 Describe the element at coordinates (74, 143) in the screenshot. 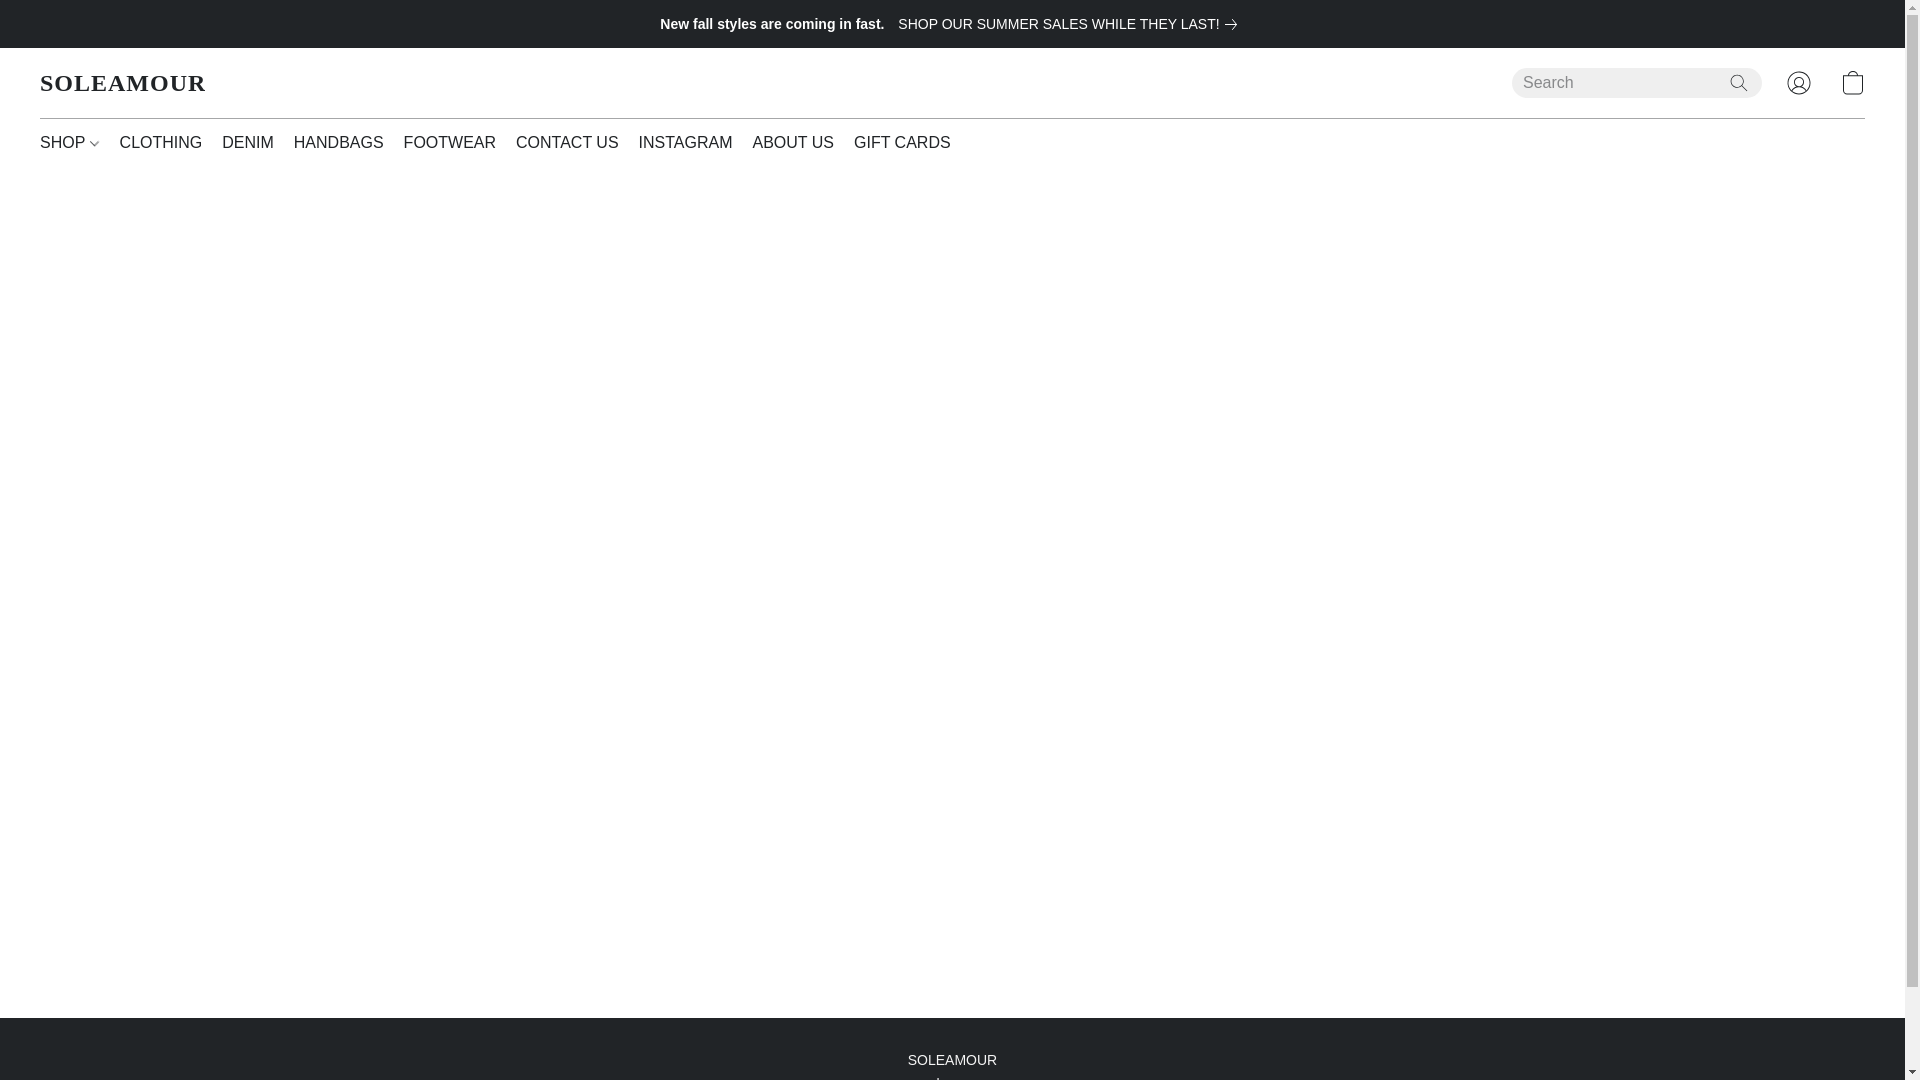

I see `SHOP` at that location.